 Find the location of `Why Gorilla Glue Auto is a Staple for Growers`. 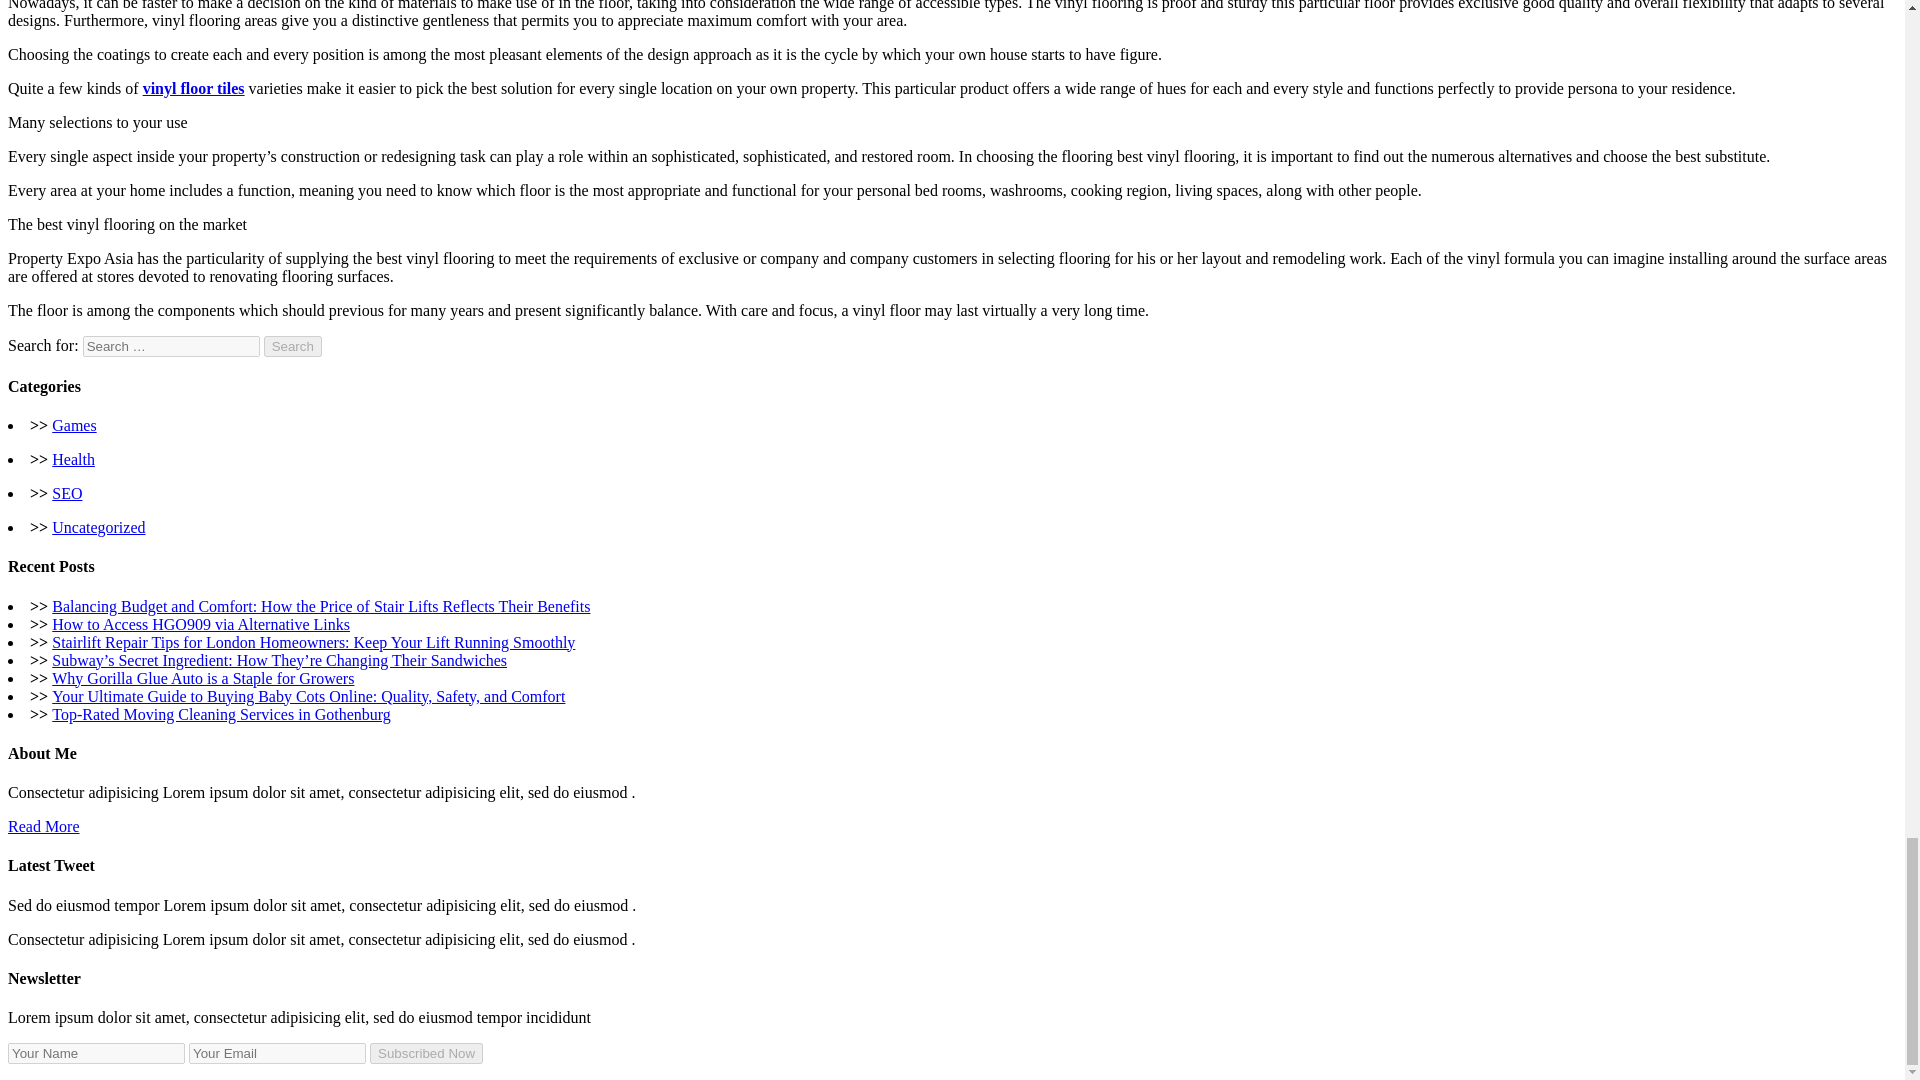

Why Gorilla Glue Auto is a Staple for Growers is located at coordinates (202, 678).